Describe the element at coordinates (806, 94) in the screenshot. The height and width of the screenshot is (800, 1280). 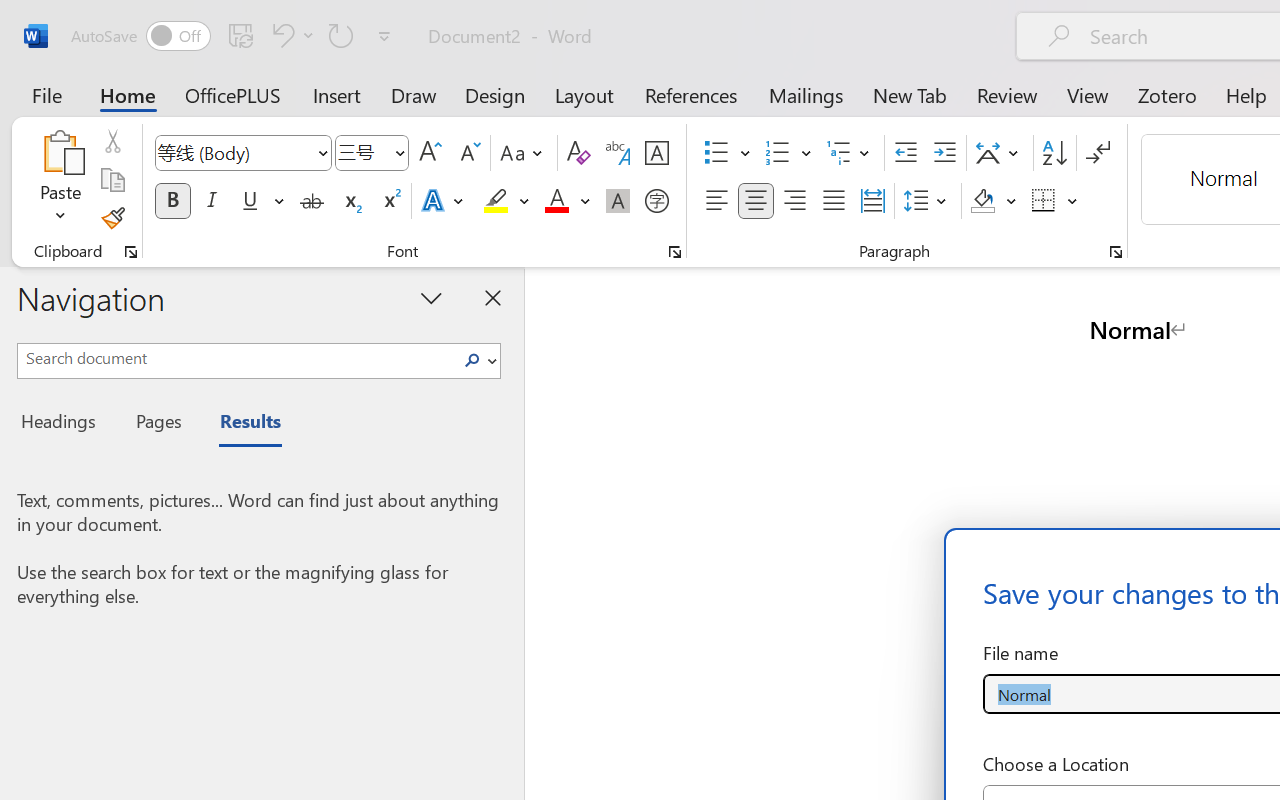
I see `Mailings` at that location.